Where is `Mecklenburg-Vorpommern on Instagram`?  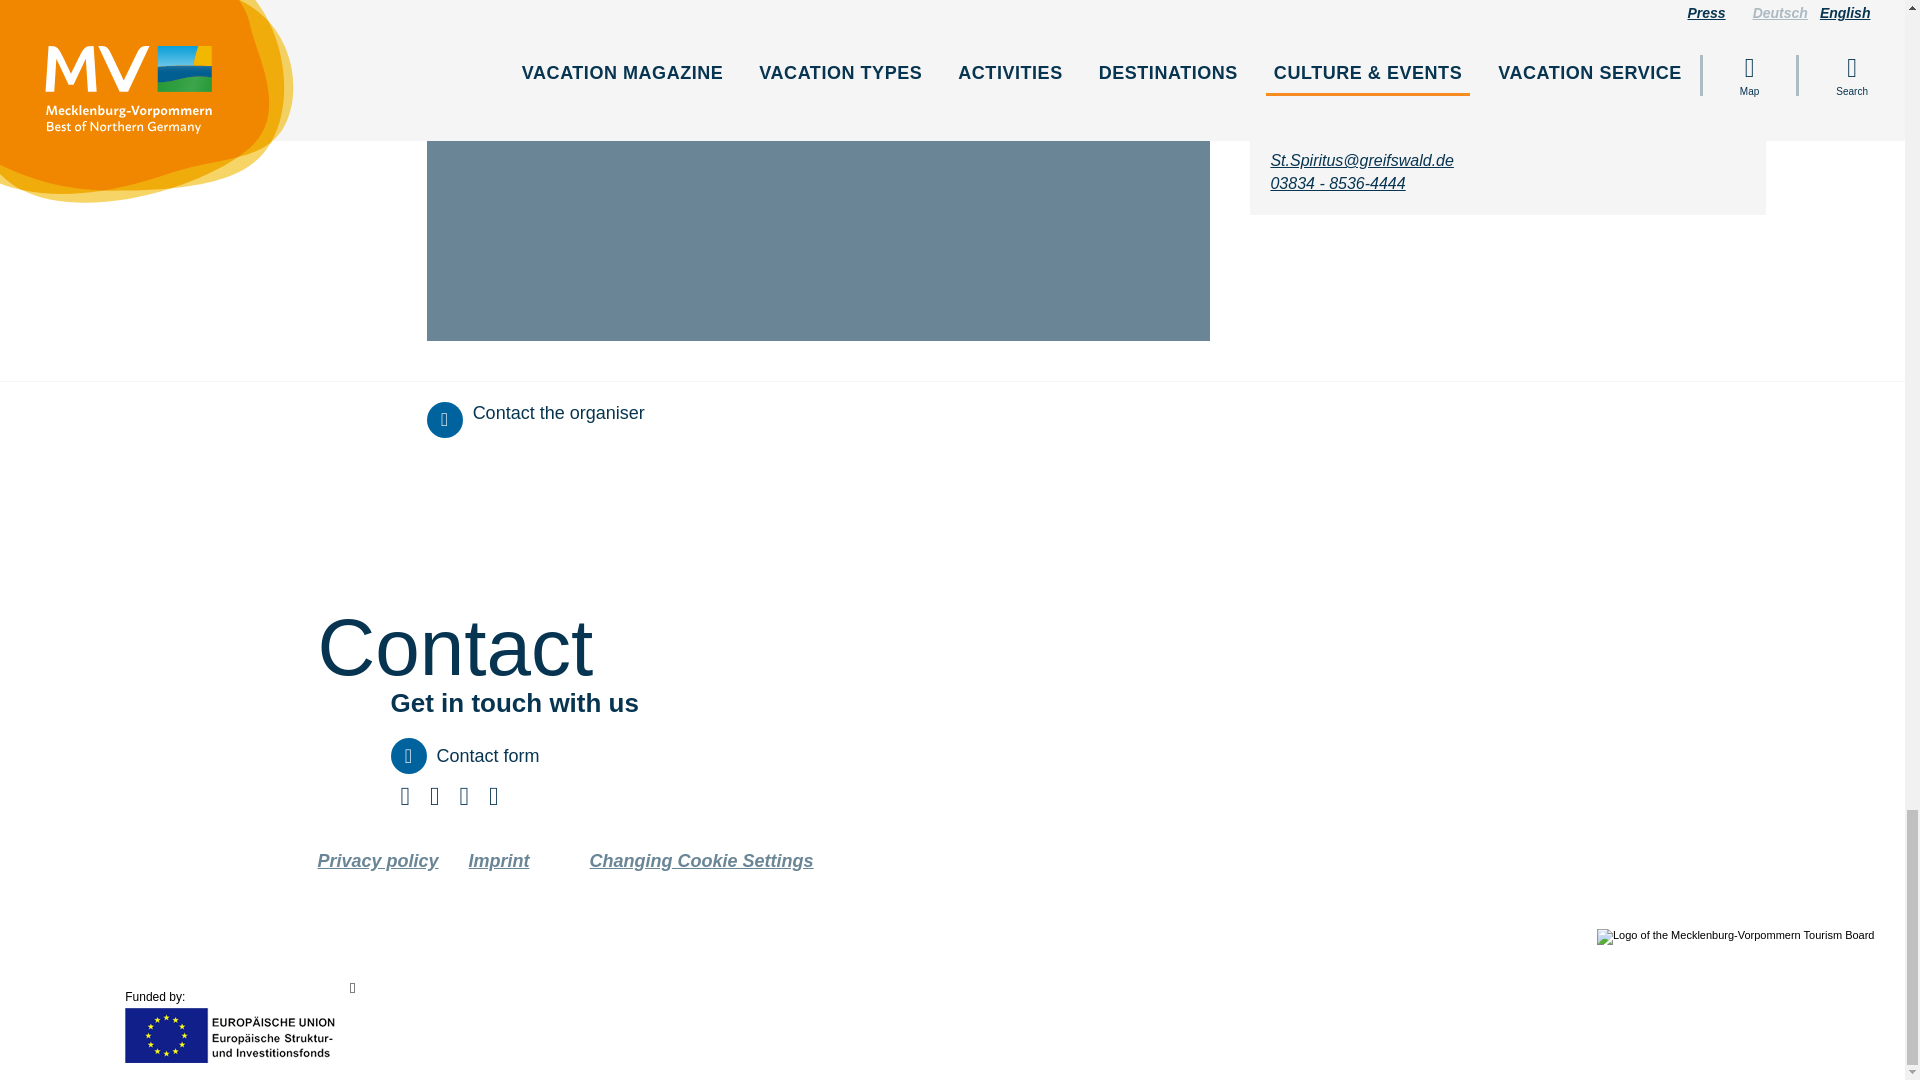
Mecklenburg-Vorpommern on Instagram is located at coordinates (493, 800).